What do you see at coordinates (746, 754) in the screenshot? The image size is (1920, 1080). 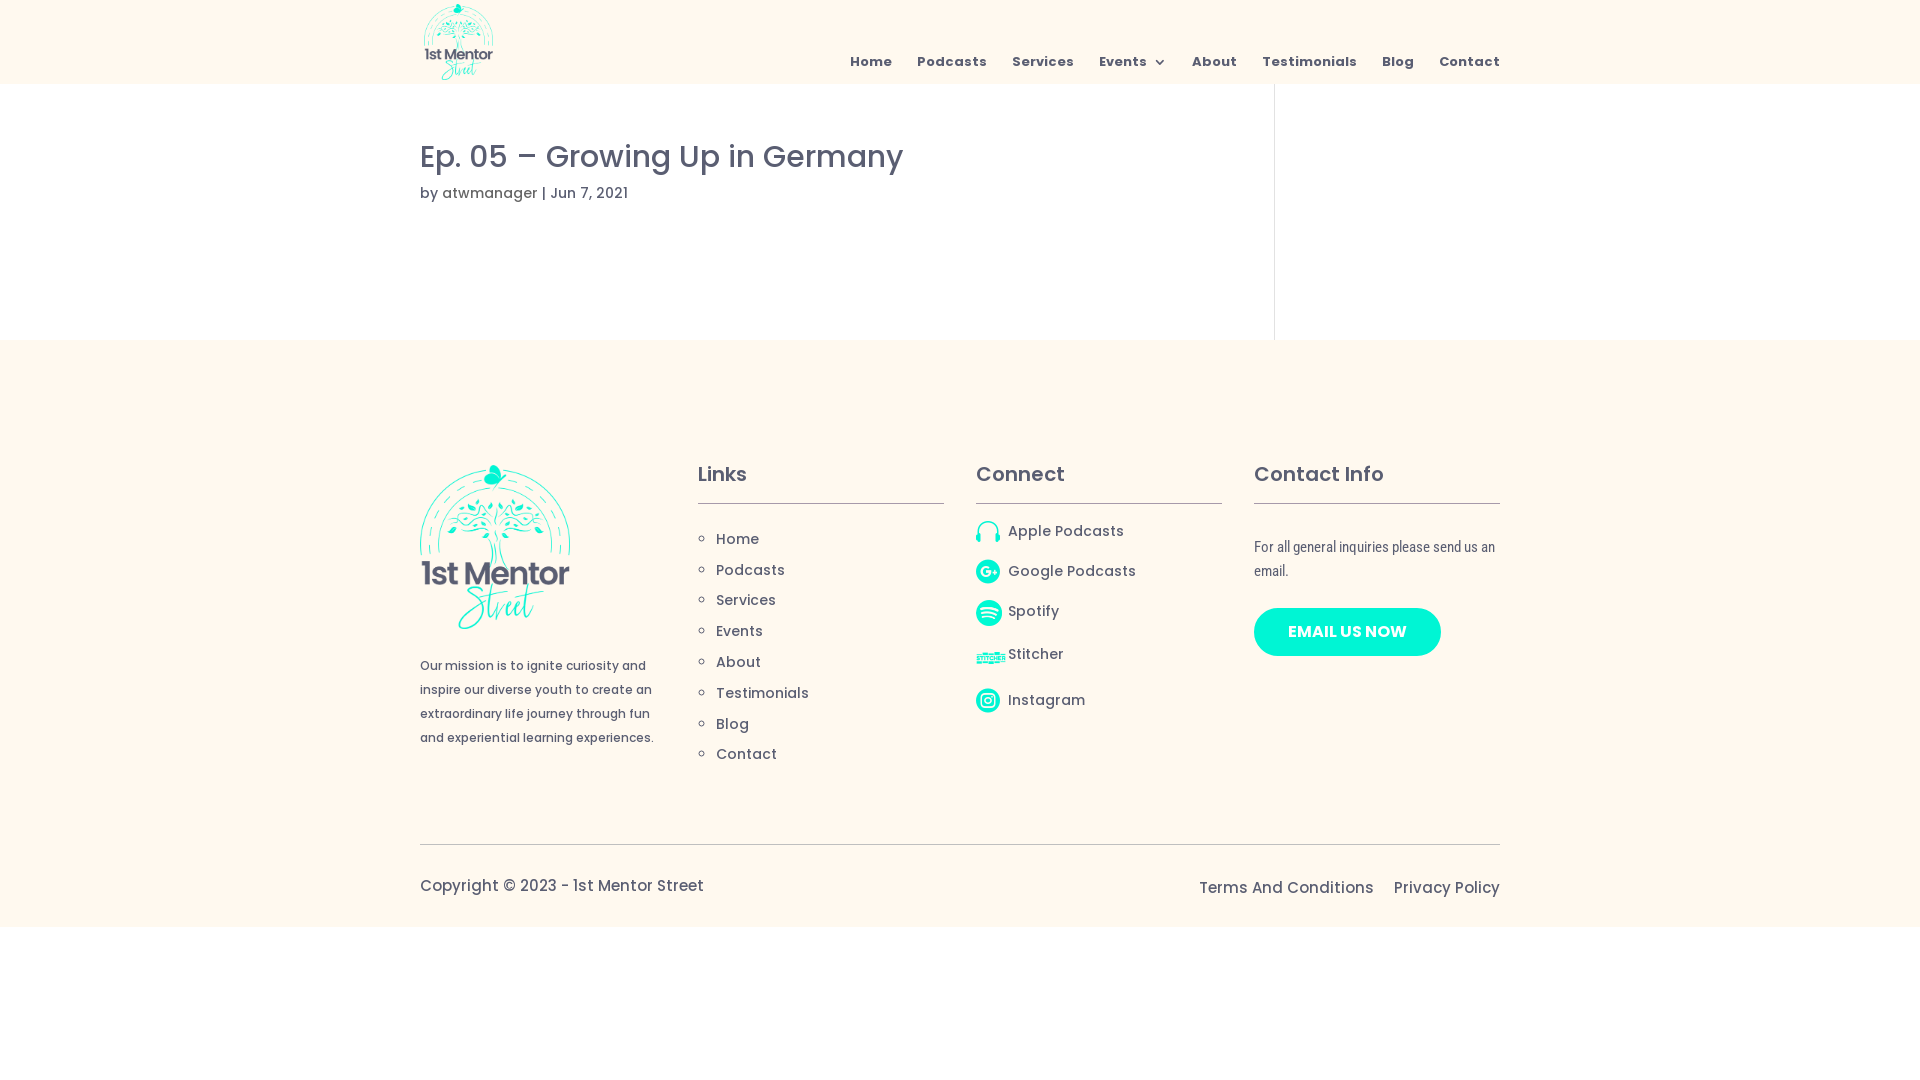 I see `Contact` at bounding box center [746, 754].